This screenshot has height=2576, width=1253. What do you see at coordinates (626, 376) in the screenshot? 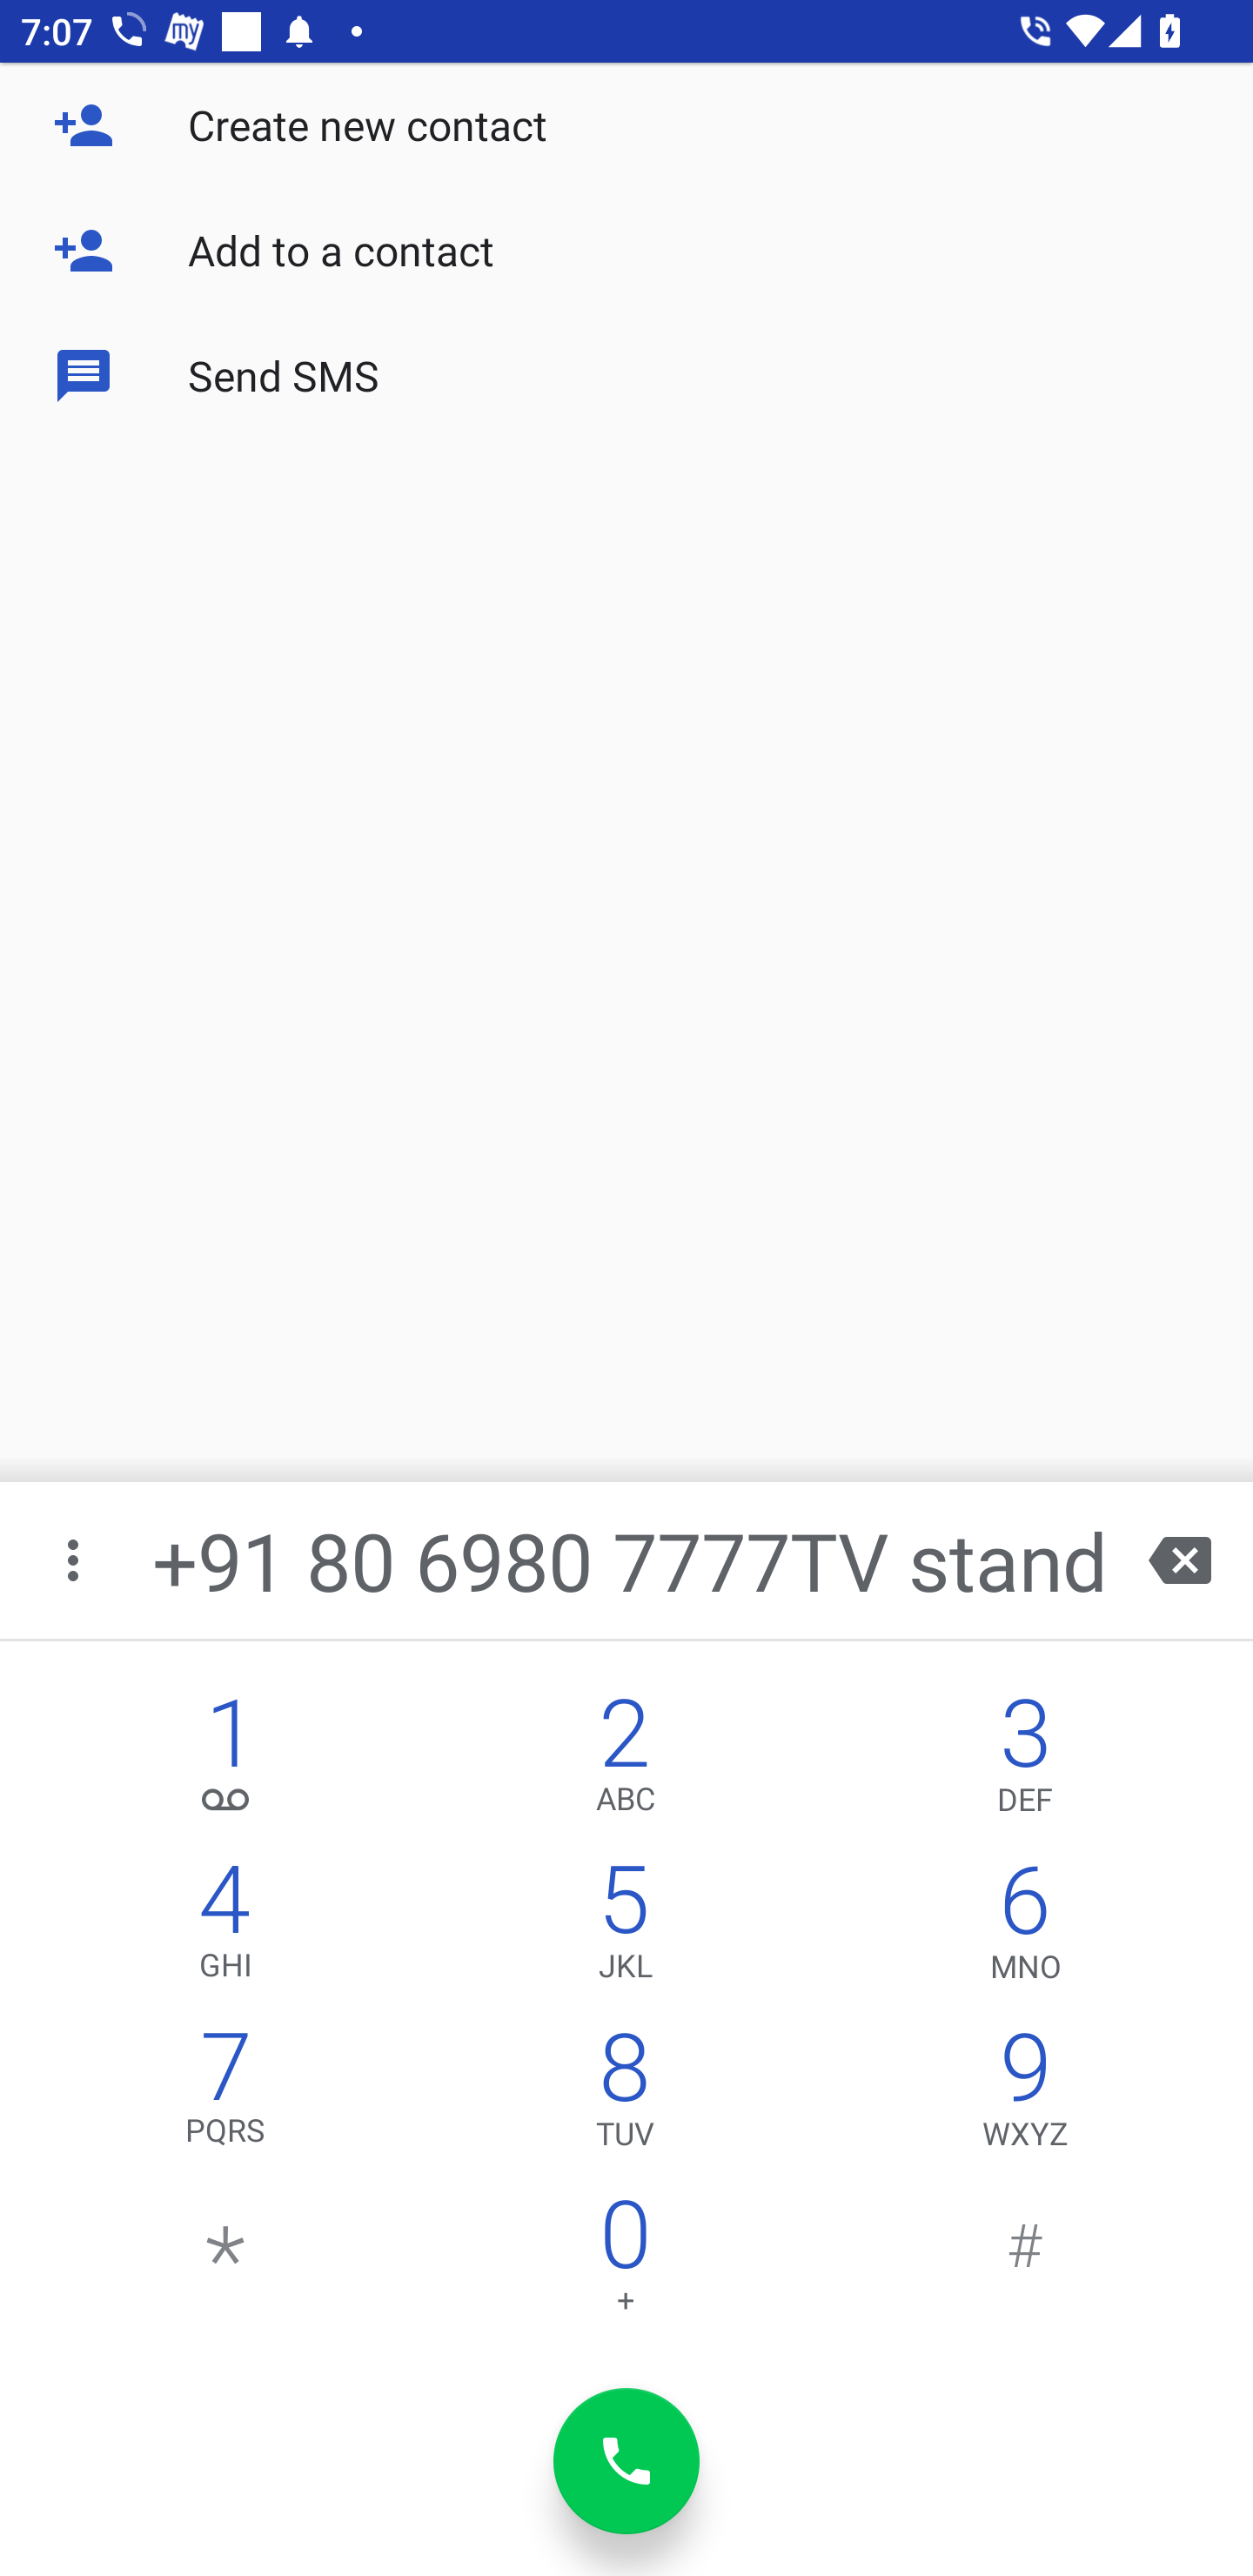
I see `Send SMS` at bounding box center [626, 376].